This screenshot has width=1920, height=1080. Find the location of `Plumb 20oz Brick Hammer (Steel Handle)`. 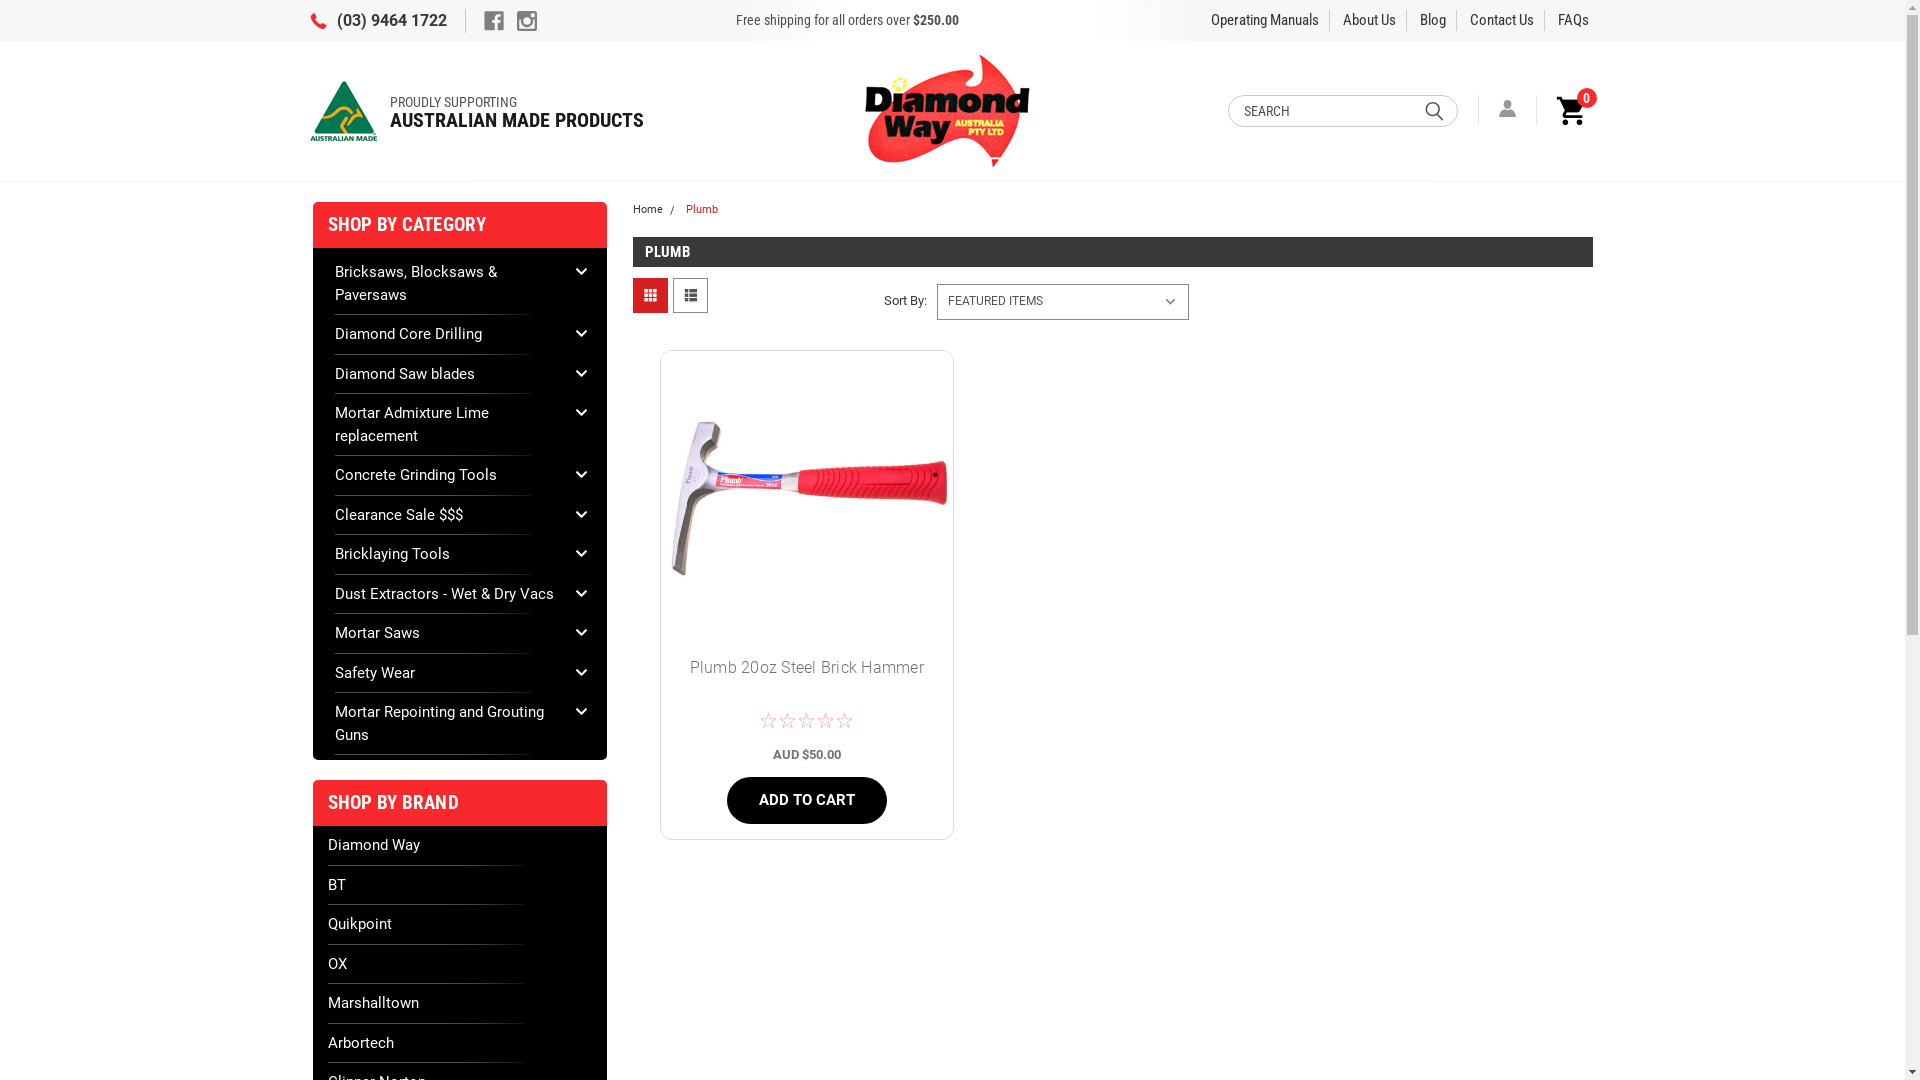

Plumb 20oz Brick Hammer (Steel Handle) is located at coordinates (807, 496).